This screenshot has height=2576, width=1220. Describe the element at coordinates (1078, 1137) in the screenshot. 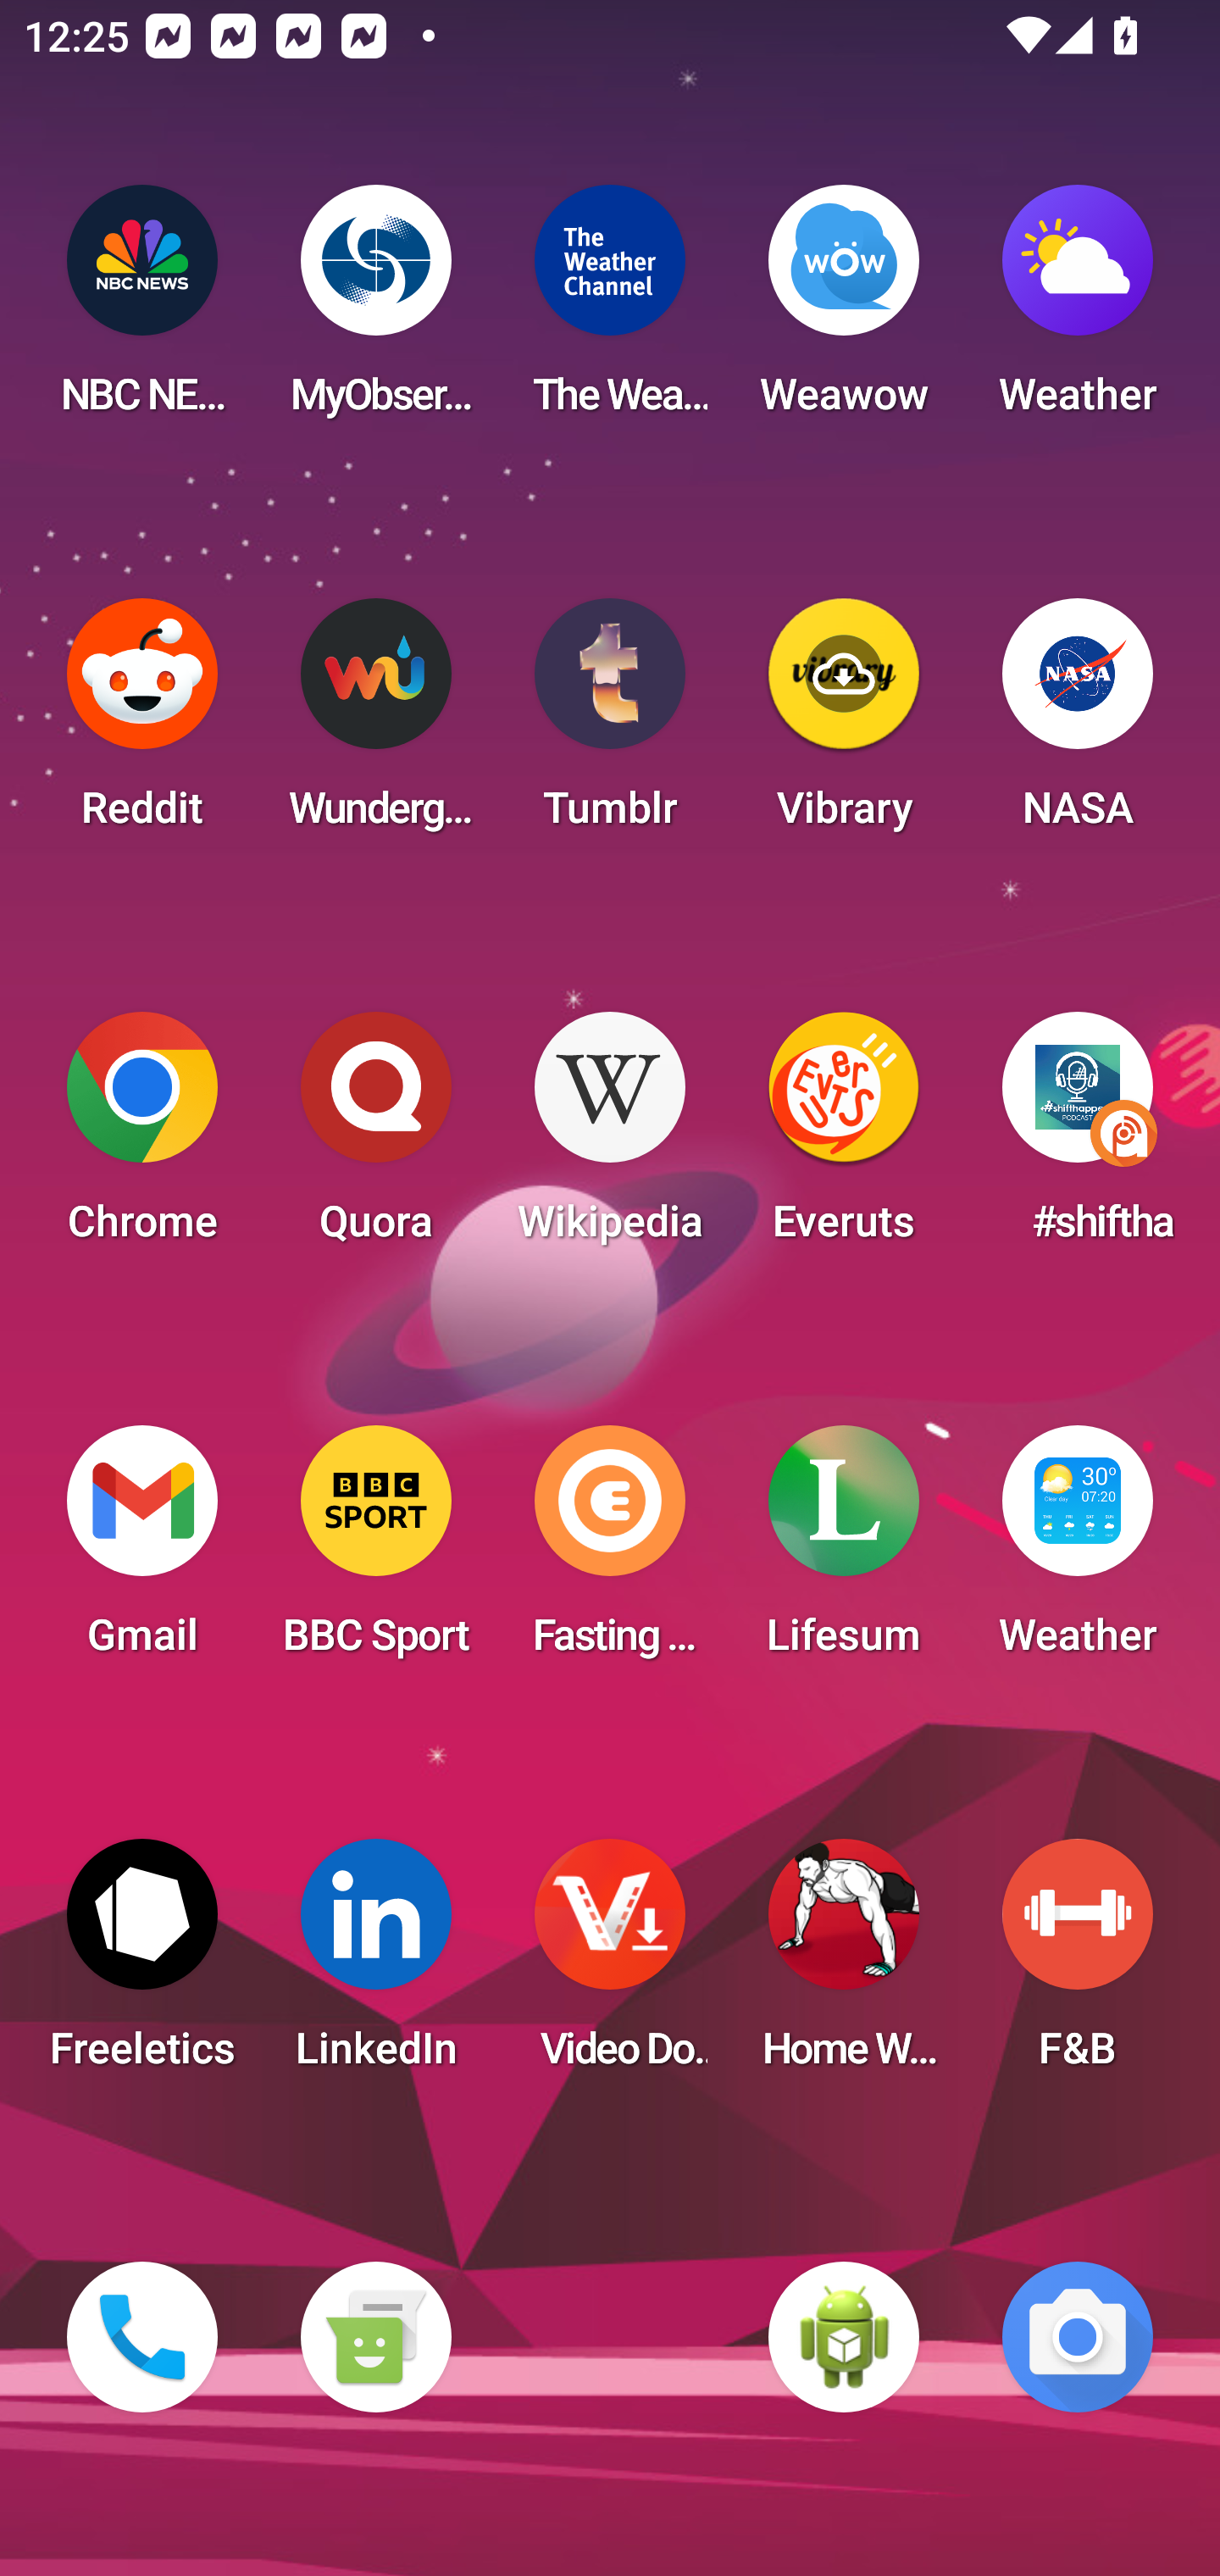

I see `#shifthappens in the Digital Workplace Podcast` at that location.